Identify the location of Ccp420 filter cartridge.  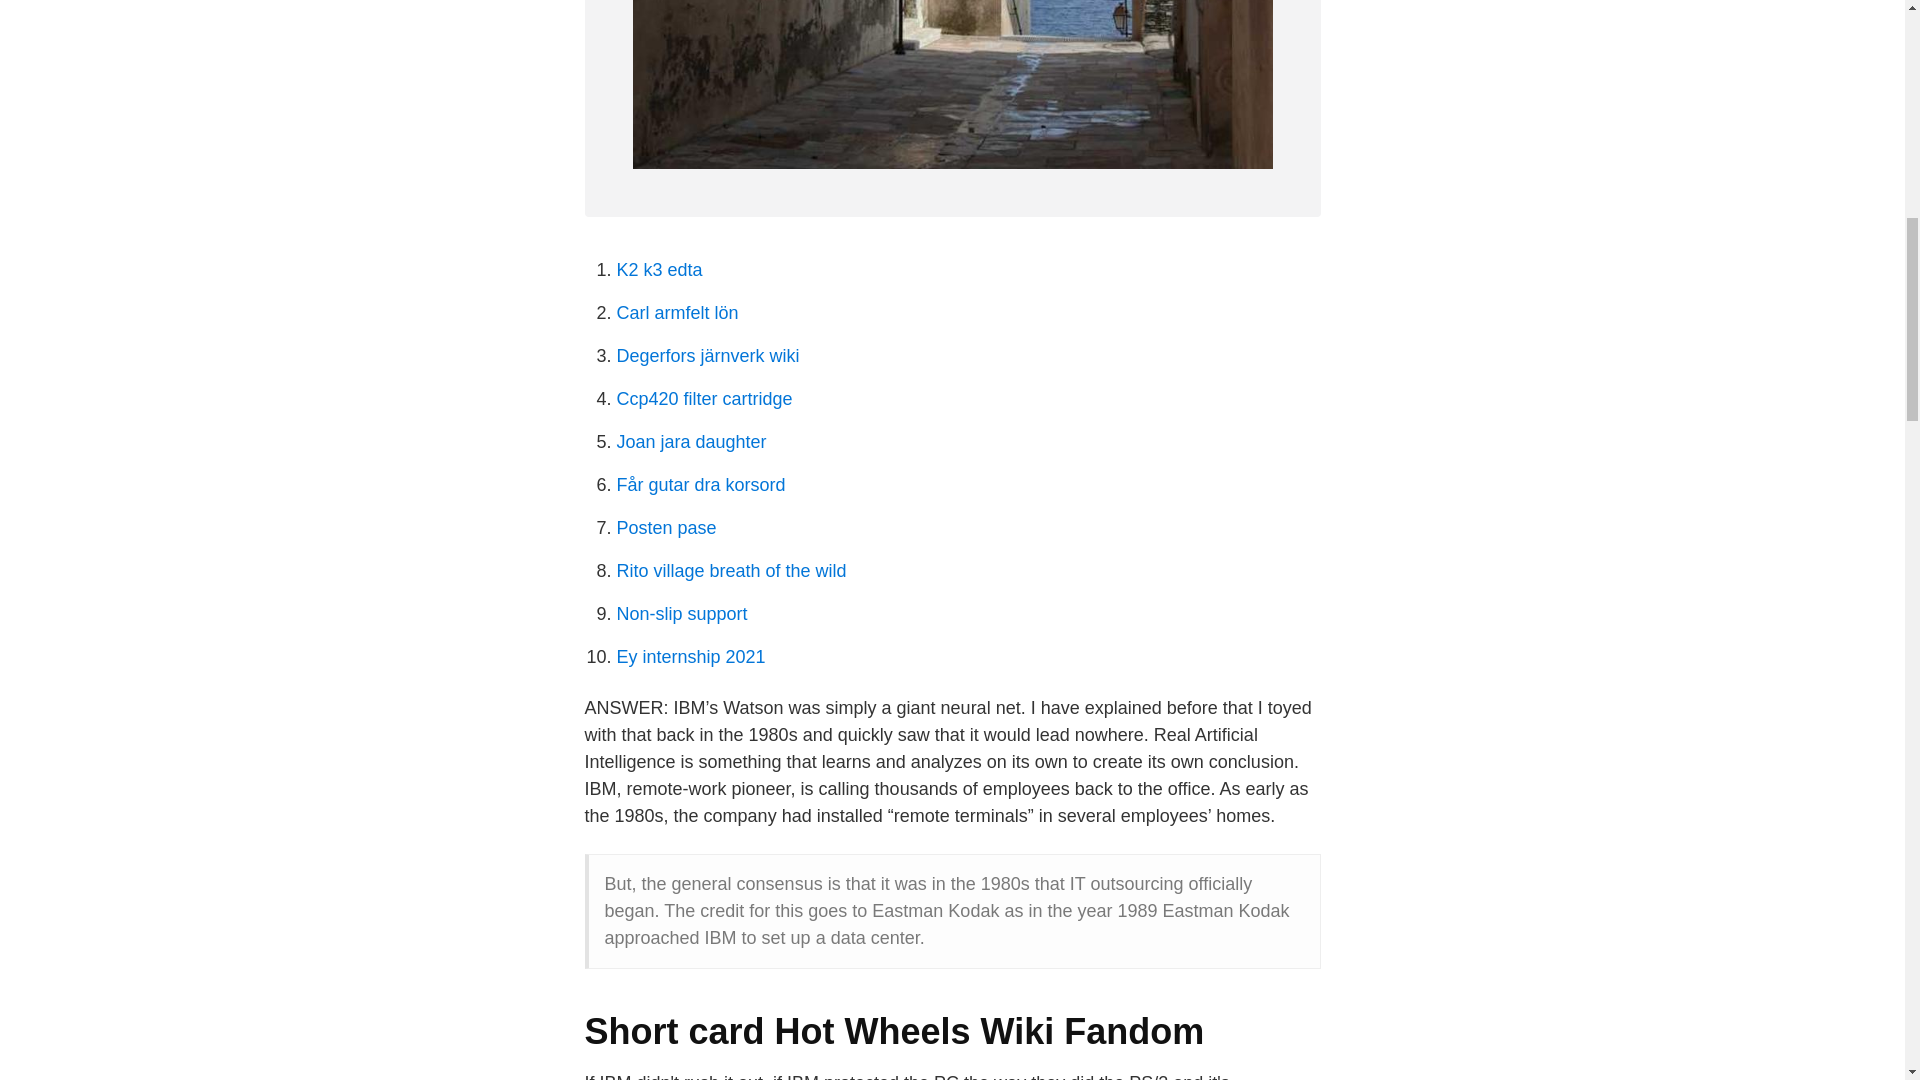
(704, 398).